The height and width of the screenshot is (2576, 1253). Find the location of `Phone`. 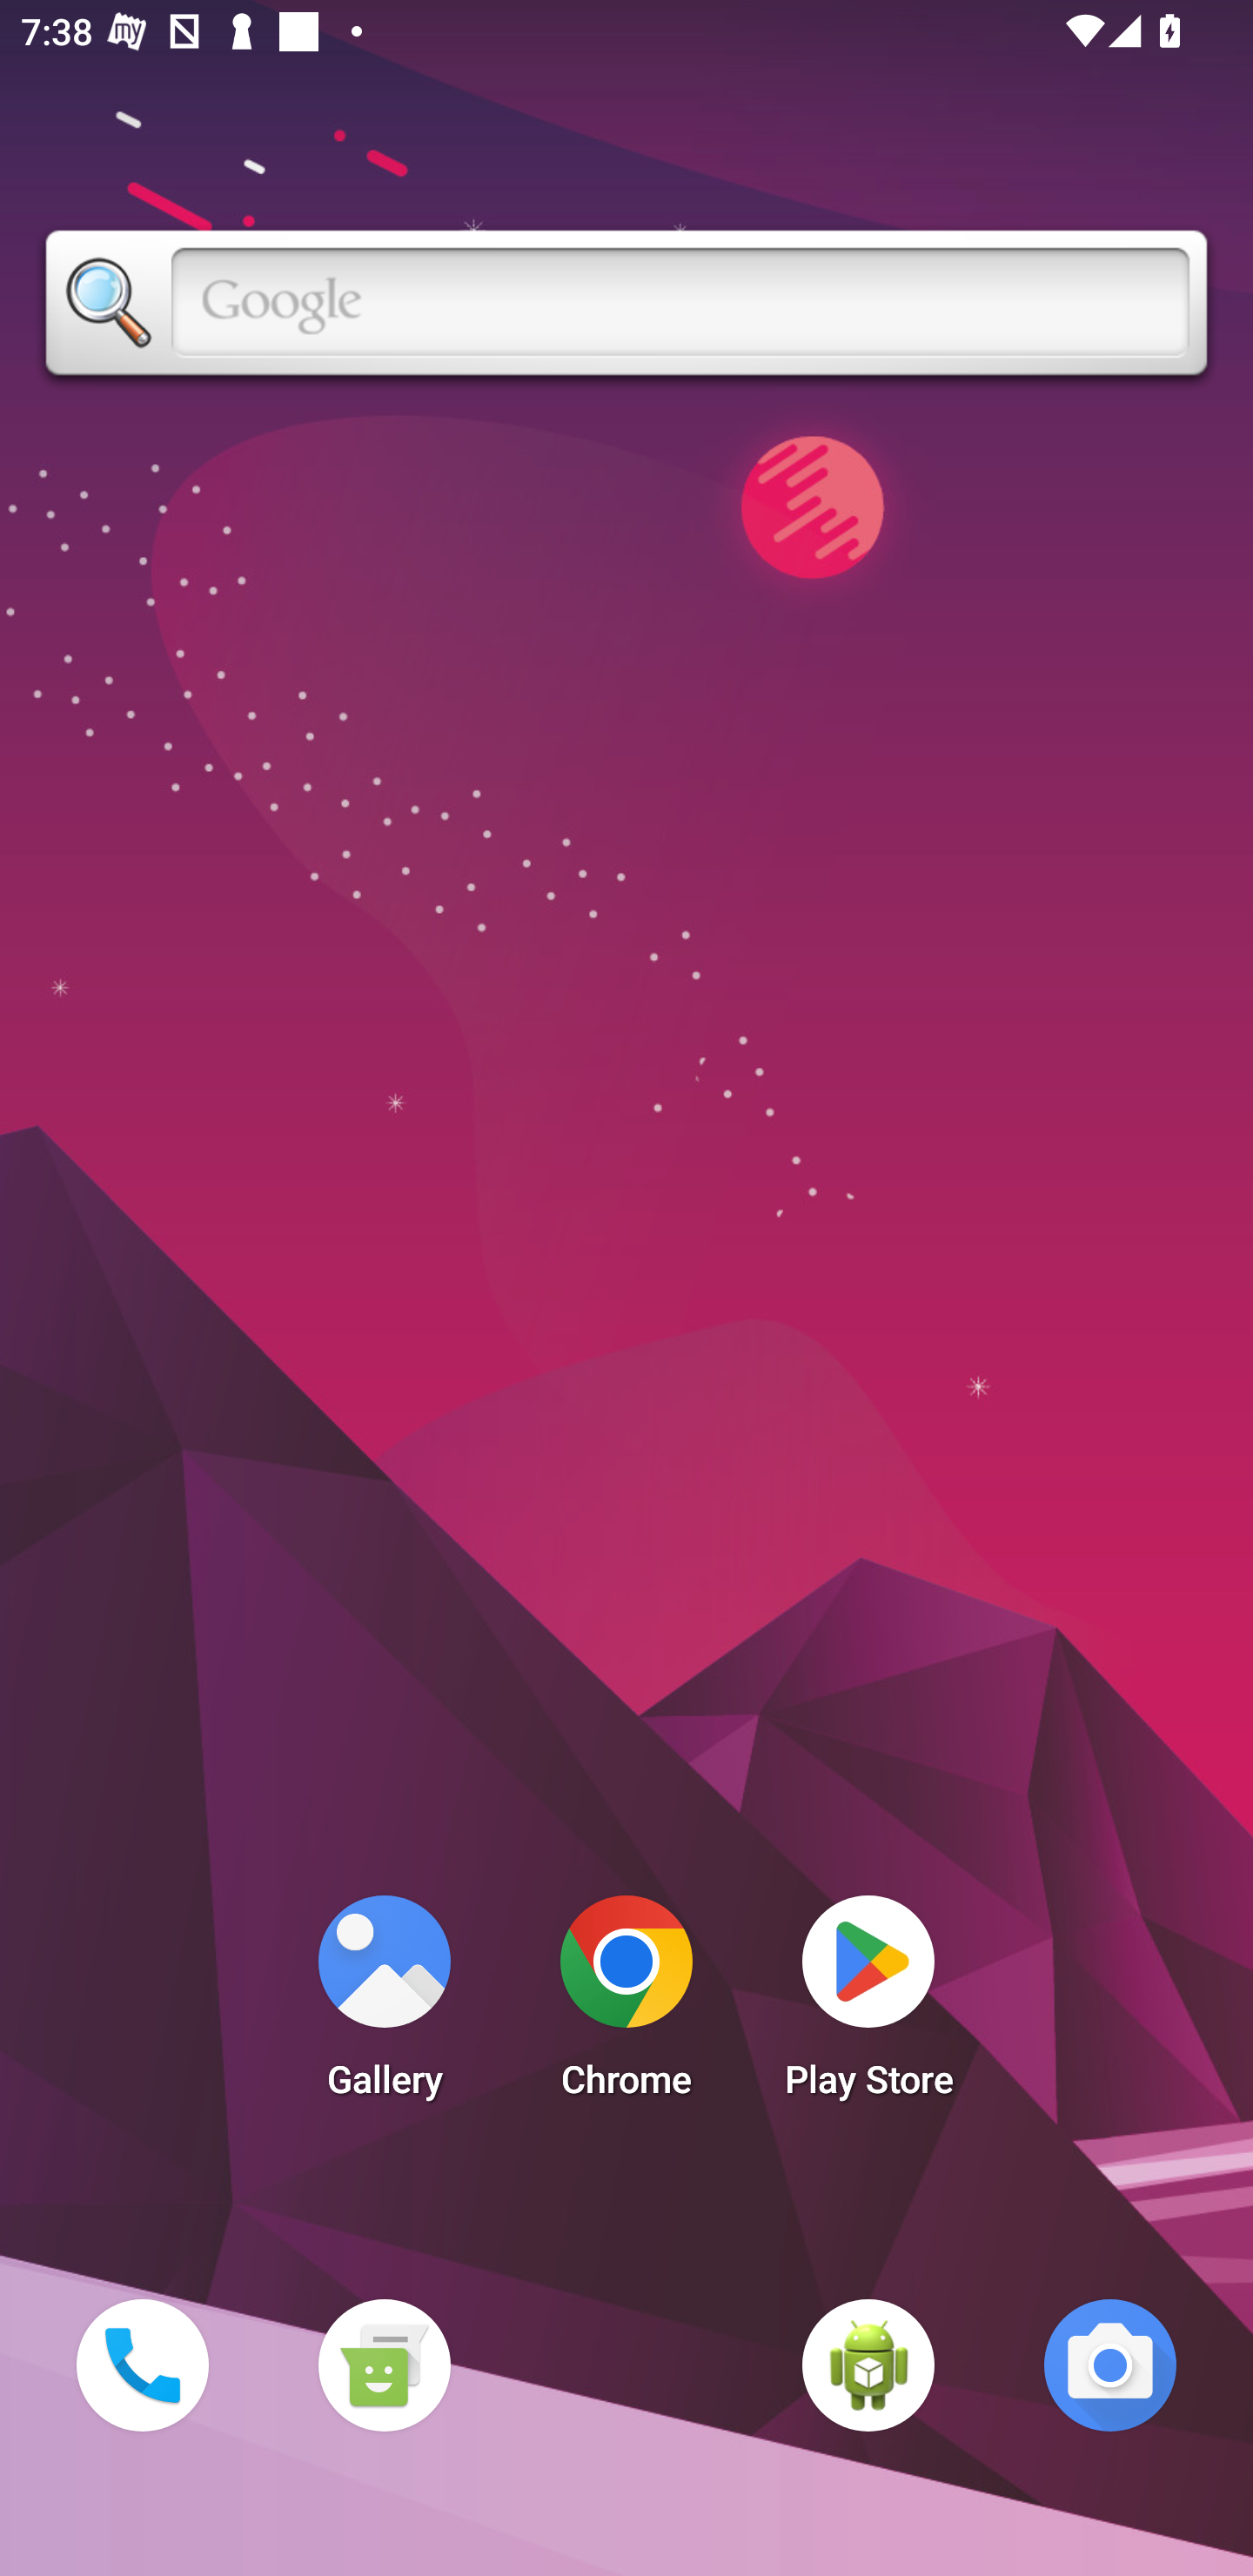

Phone is located at coordinates (142, 2365).